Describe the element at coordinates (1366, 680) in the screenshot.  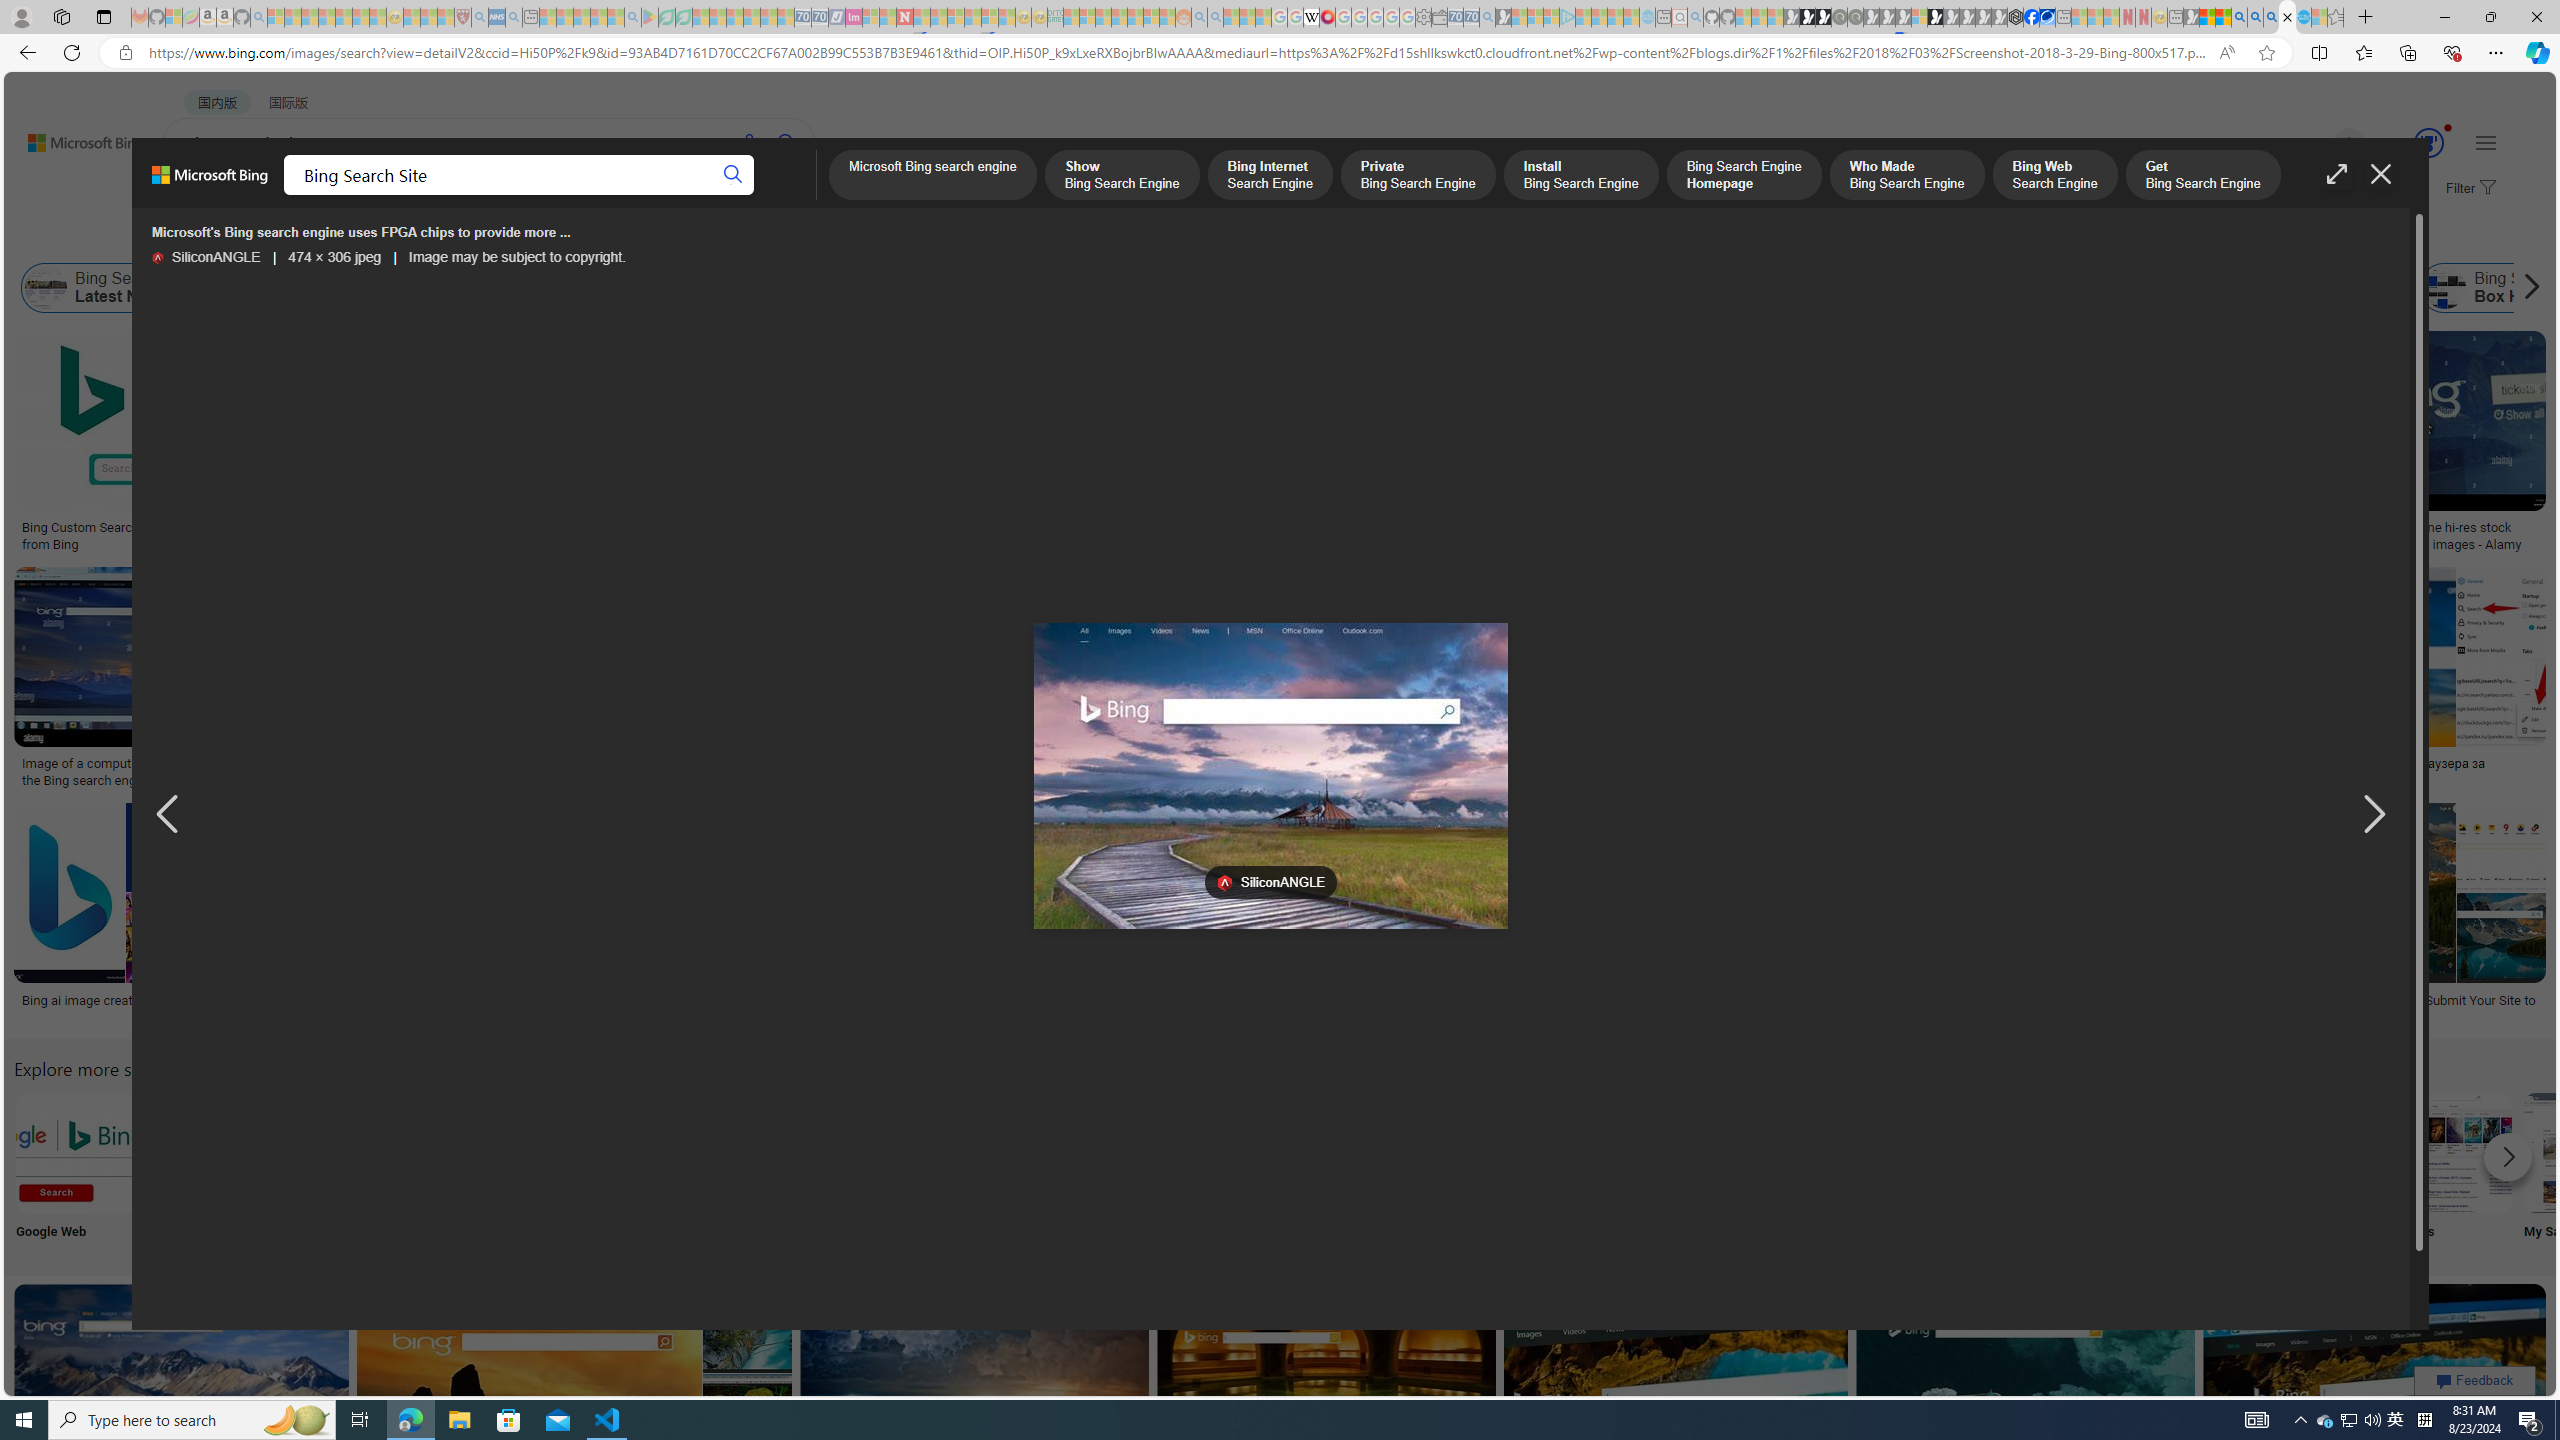
I see `" Bing " search engine web page Stock Photo - AlamySave` at that location.